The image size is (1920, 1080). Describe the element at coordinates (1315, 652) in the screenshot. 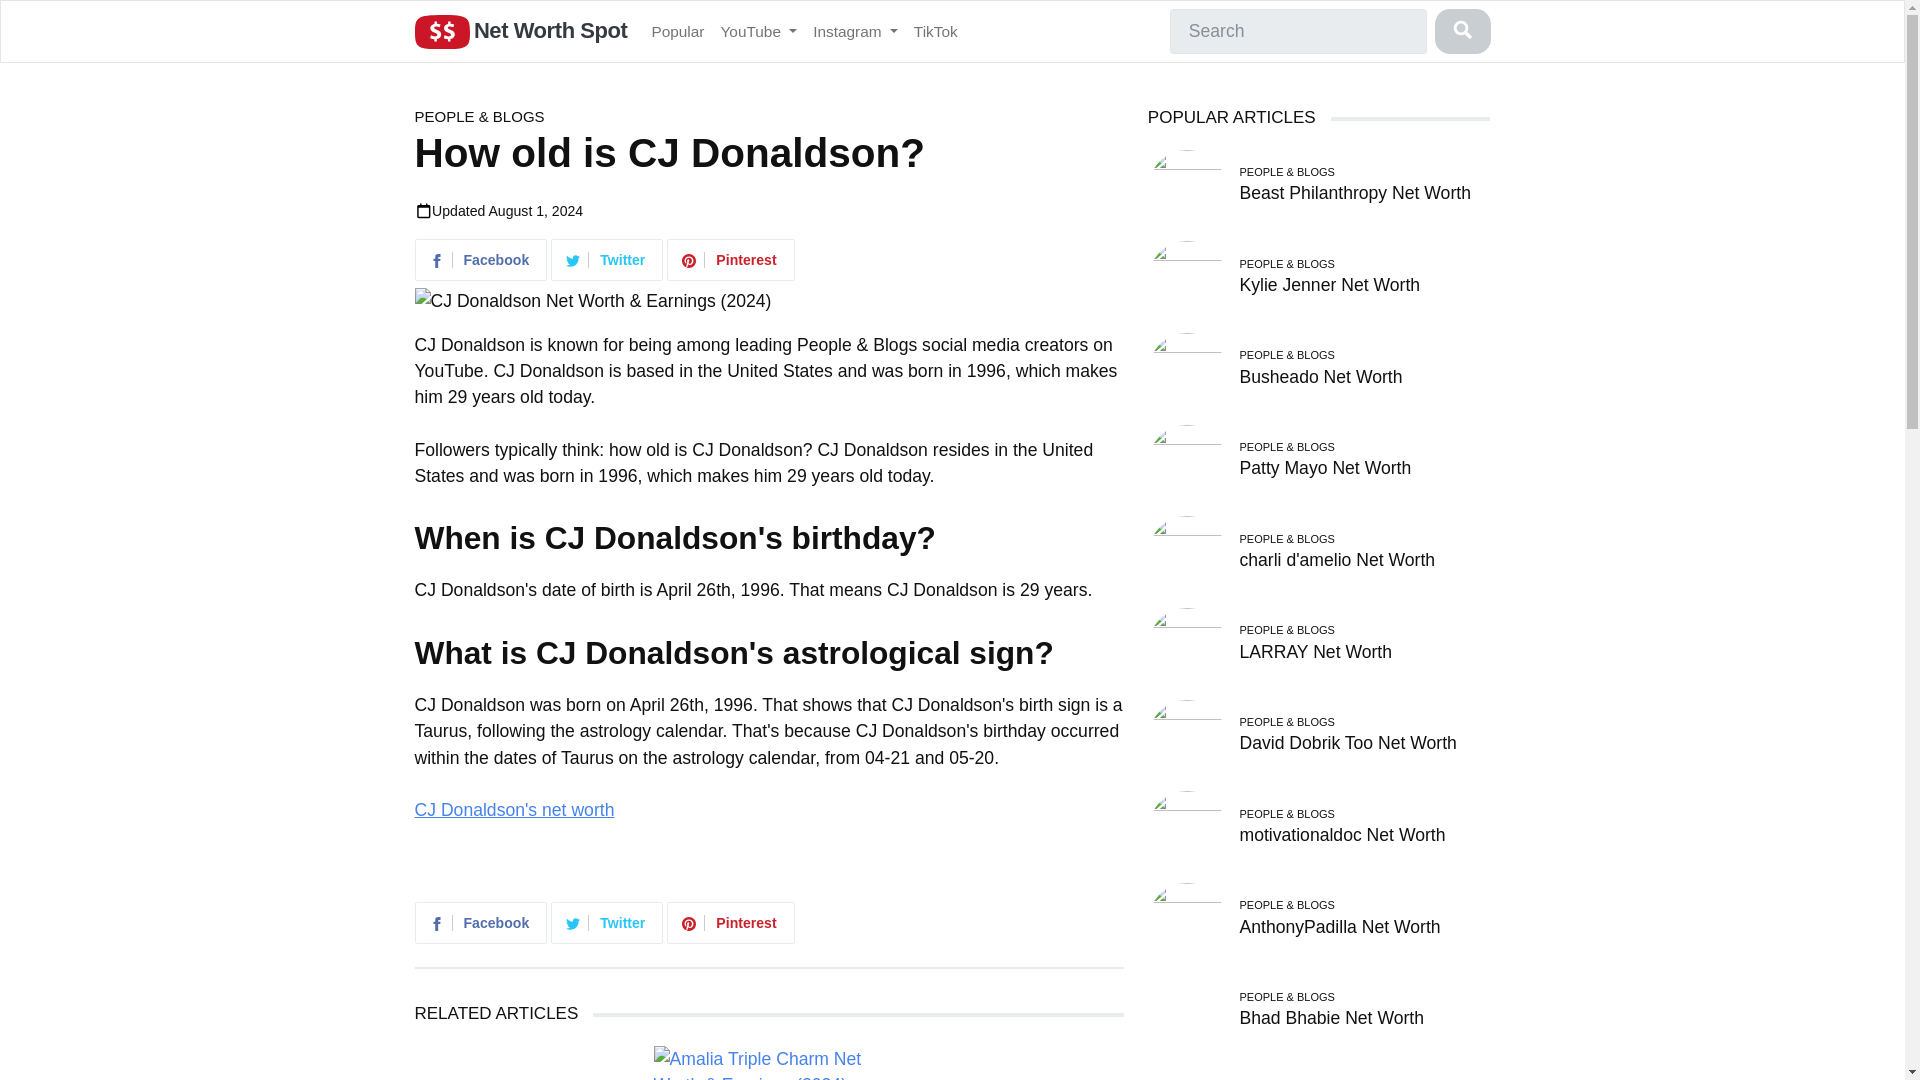

I see `LARRAY Net Worth` at that location.